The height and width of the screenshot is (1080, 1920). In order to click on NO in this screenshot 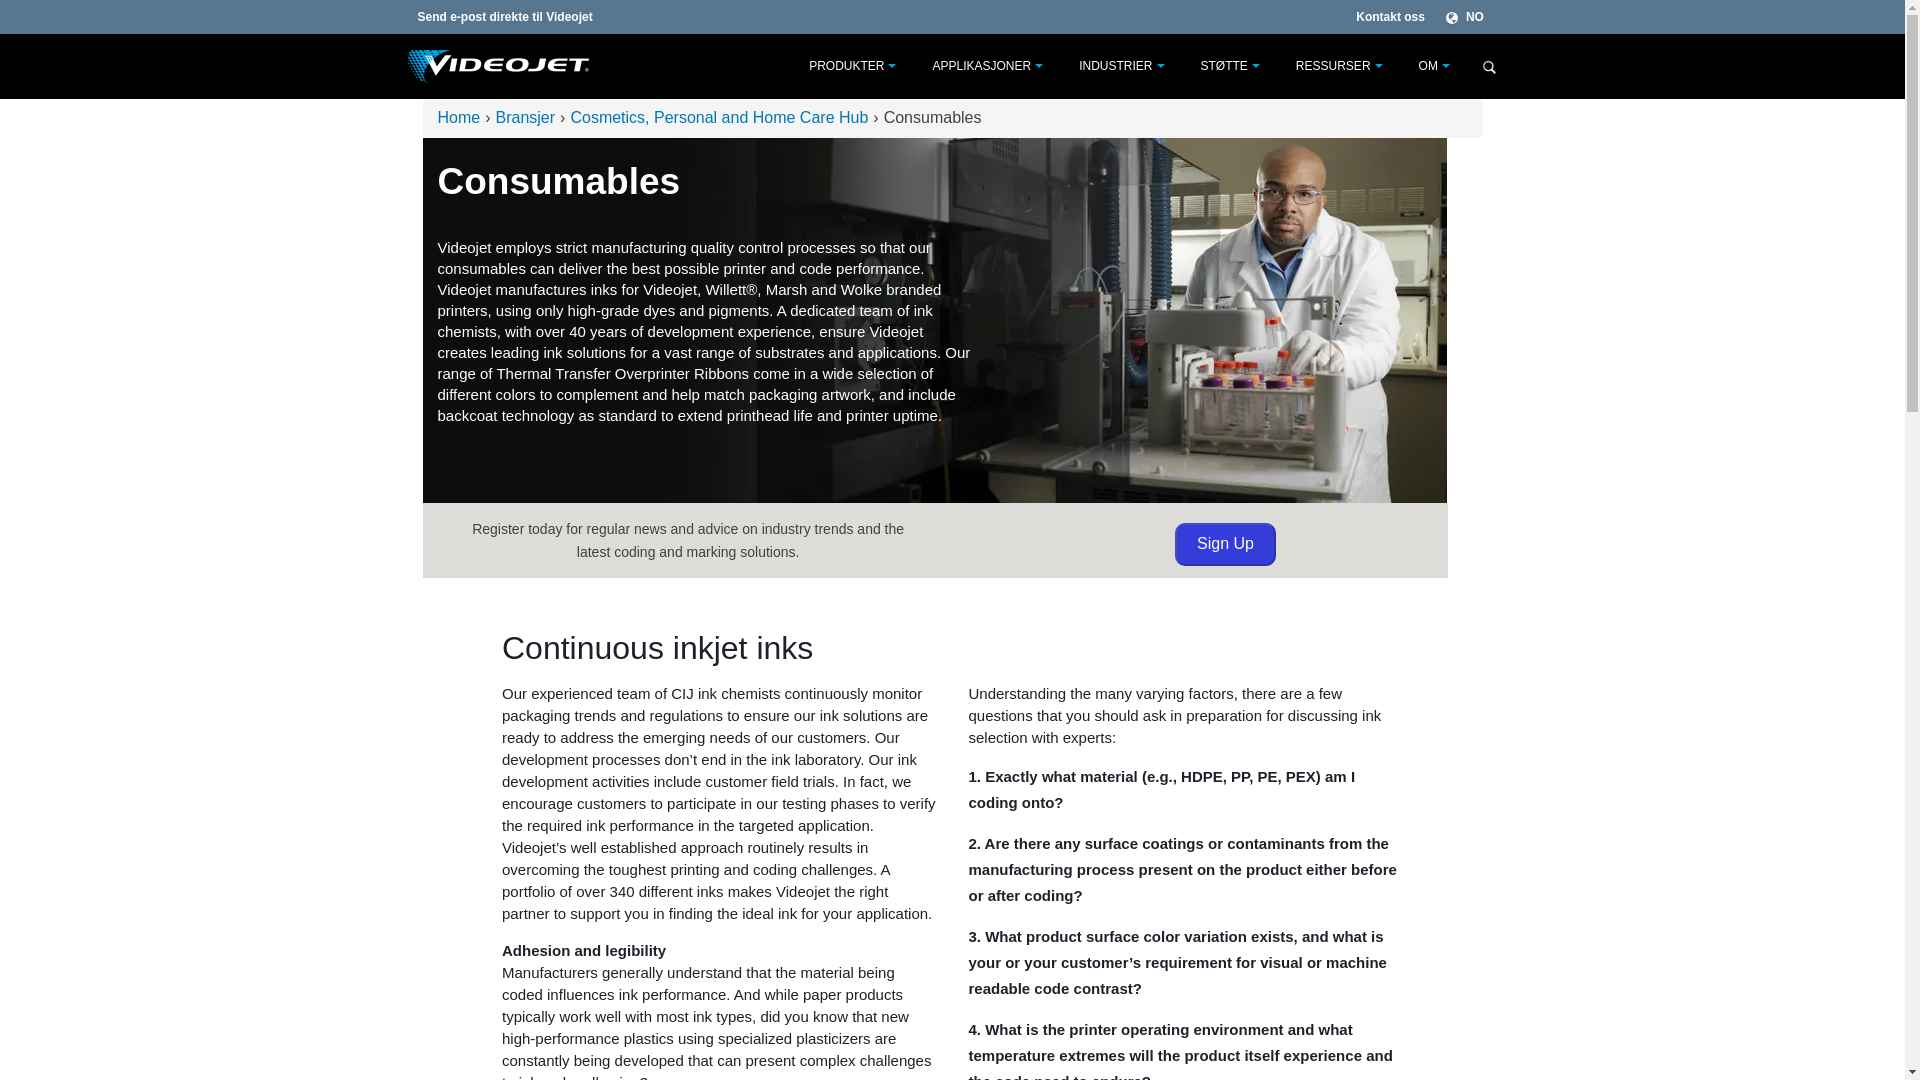, I will do `click(1466, 16)`.